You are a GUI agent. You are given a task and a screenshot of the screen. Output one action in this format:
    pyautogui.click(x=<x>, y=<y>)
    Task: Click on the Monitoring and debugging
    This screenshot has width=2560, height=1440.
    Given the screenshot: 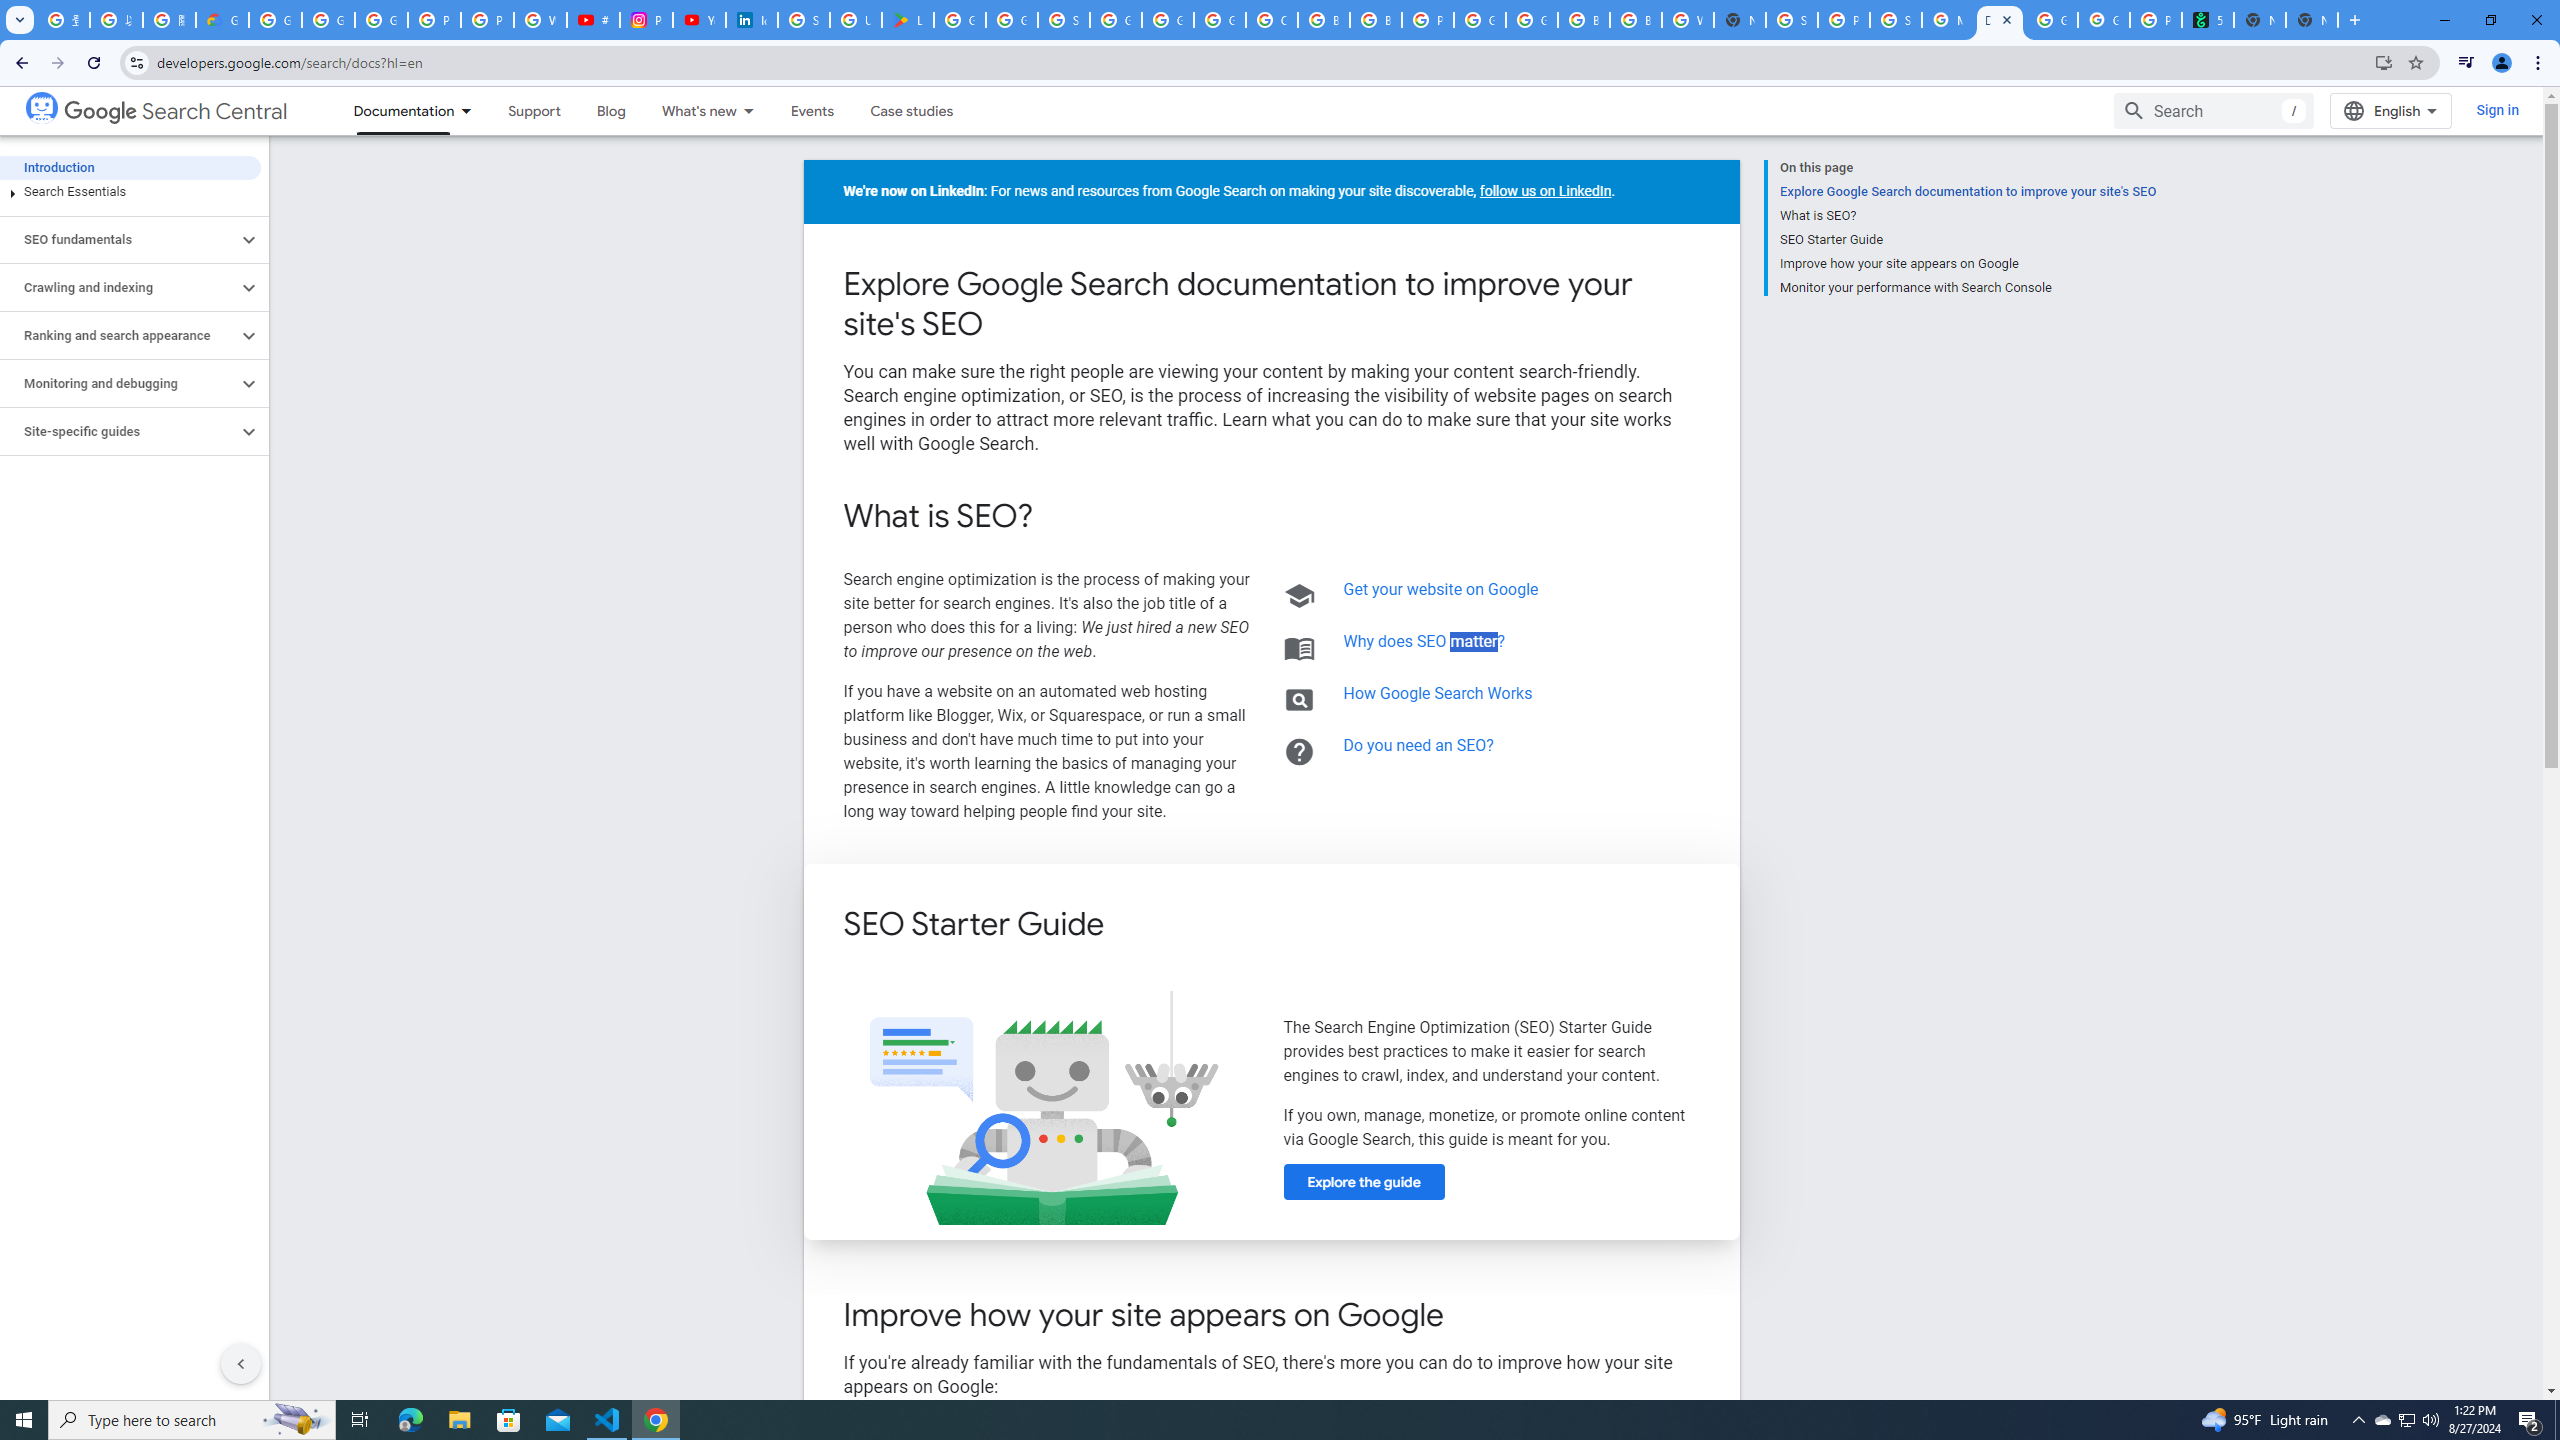 What is the action you would take?
    pyautogui.click(x=119, y=384)
    